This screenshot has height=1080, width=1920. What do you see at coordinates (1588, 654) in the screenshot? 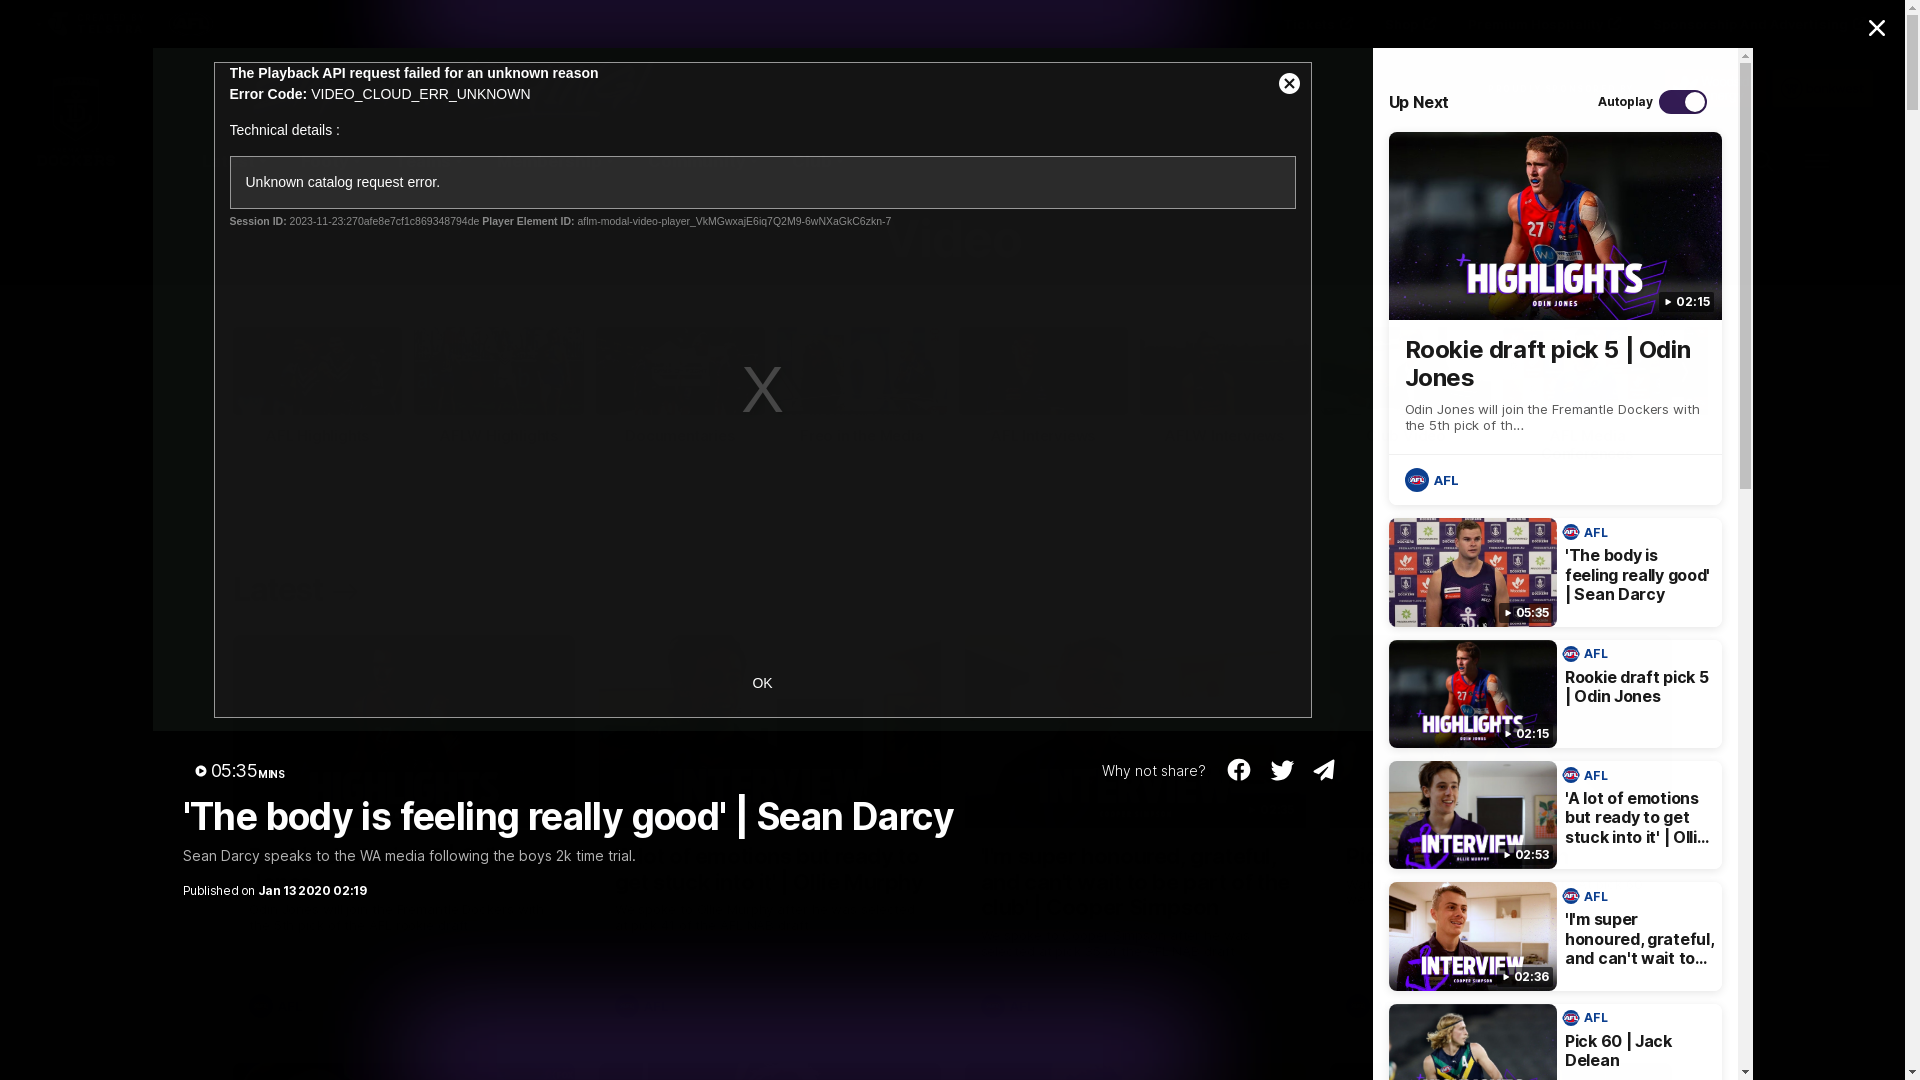
I see `AFL` at bounding box center [1588, 654].